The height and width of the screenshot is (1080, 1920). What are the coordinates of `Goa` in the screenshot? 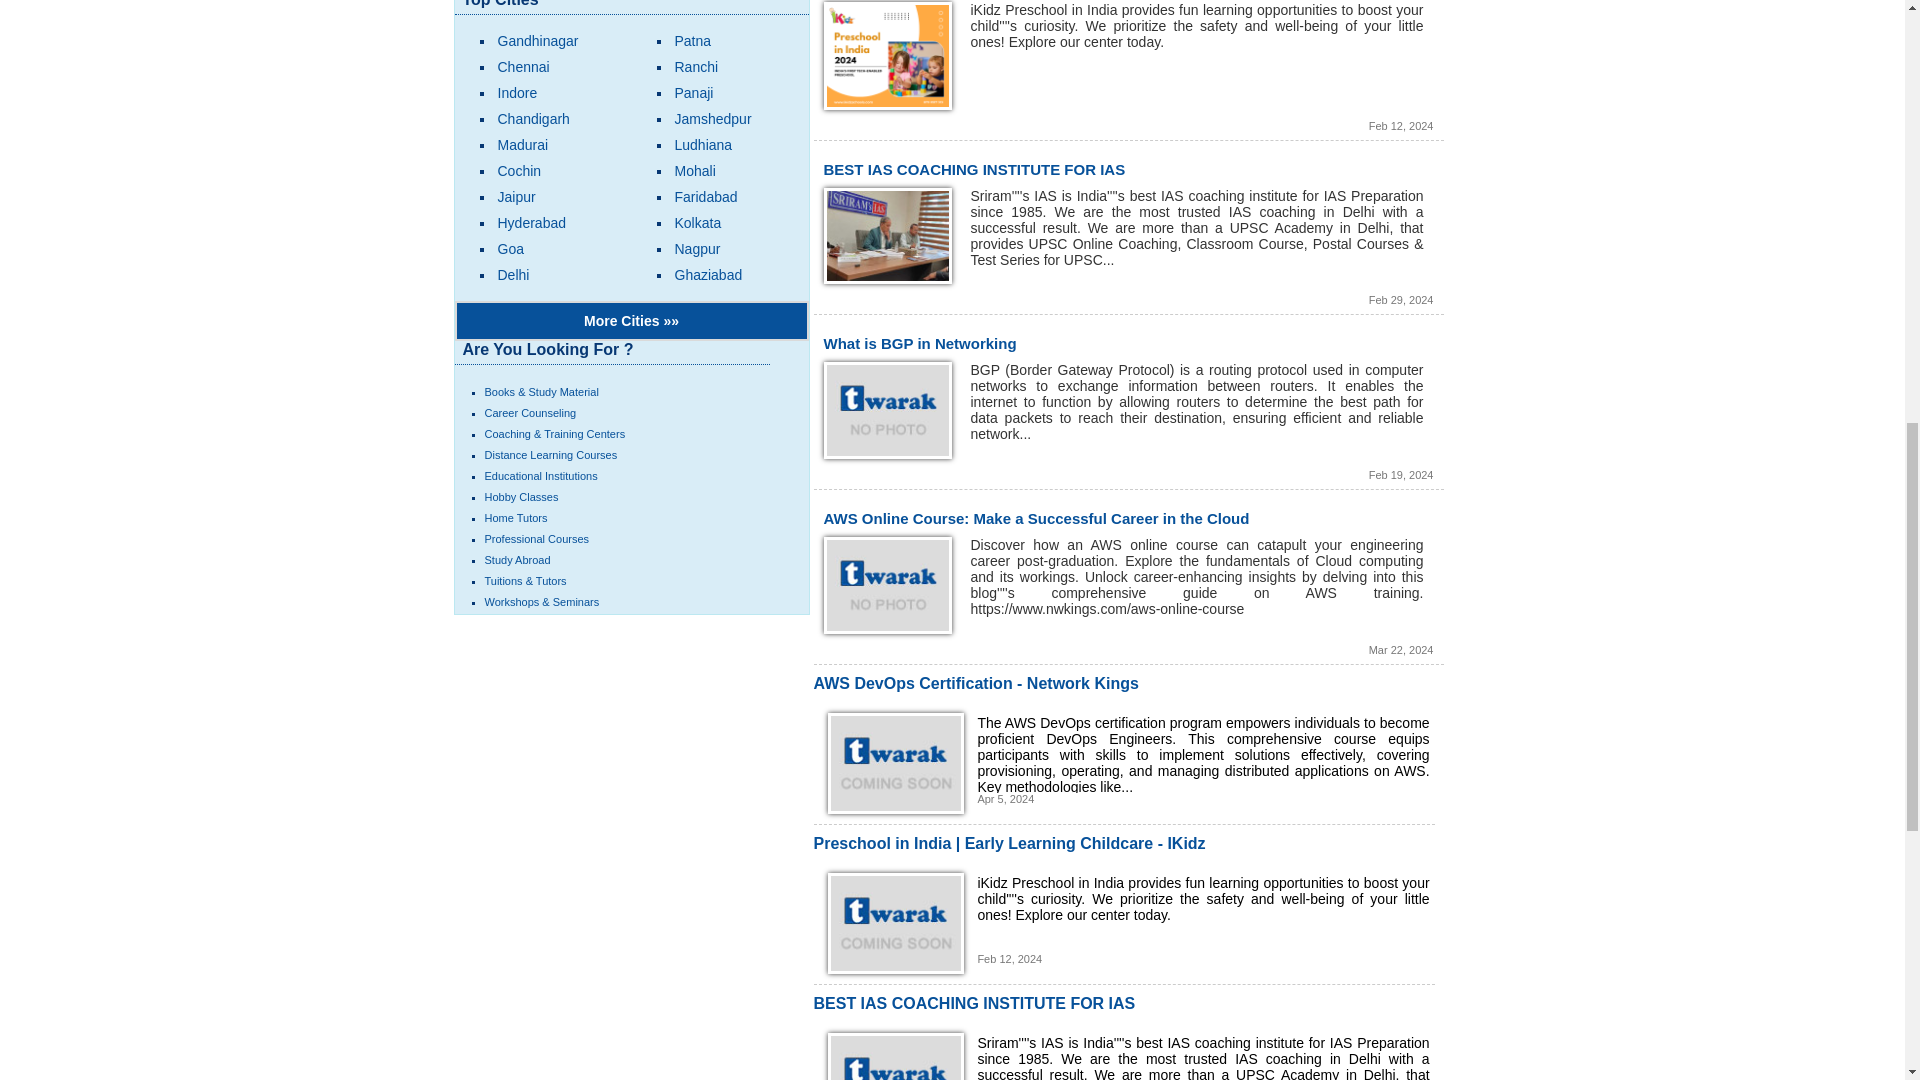 It's located at (510, 248).